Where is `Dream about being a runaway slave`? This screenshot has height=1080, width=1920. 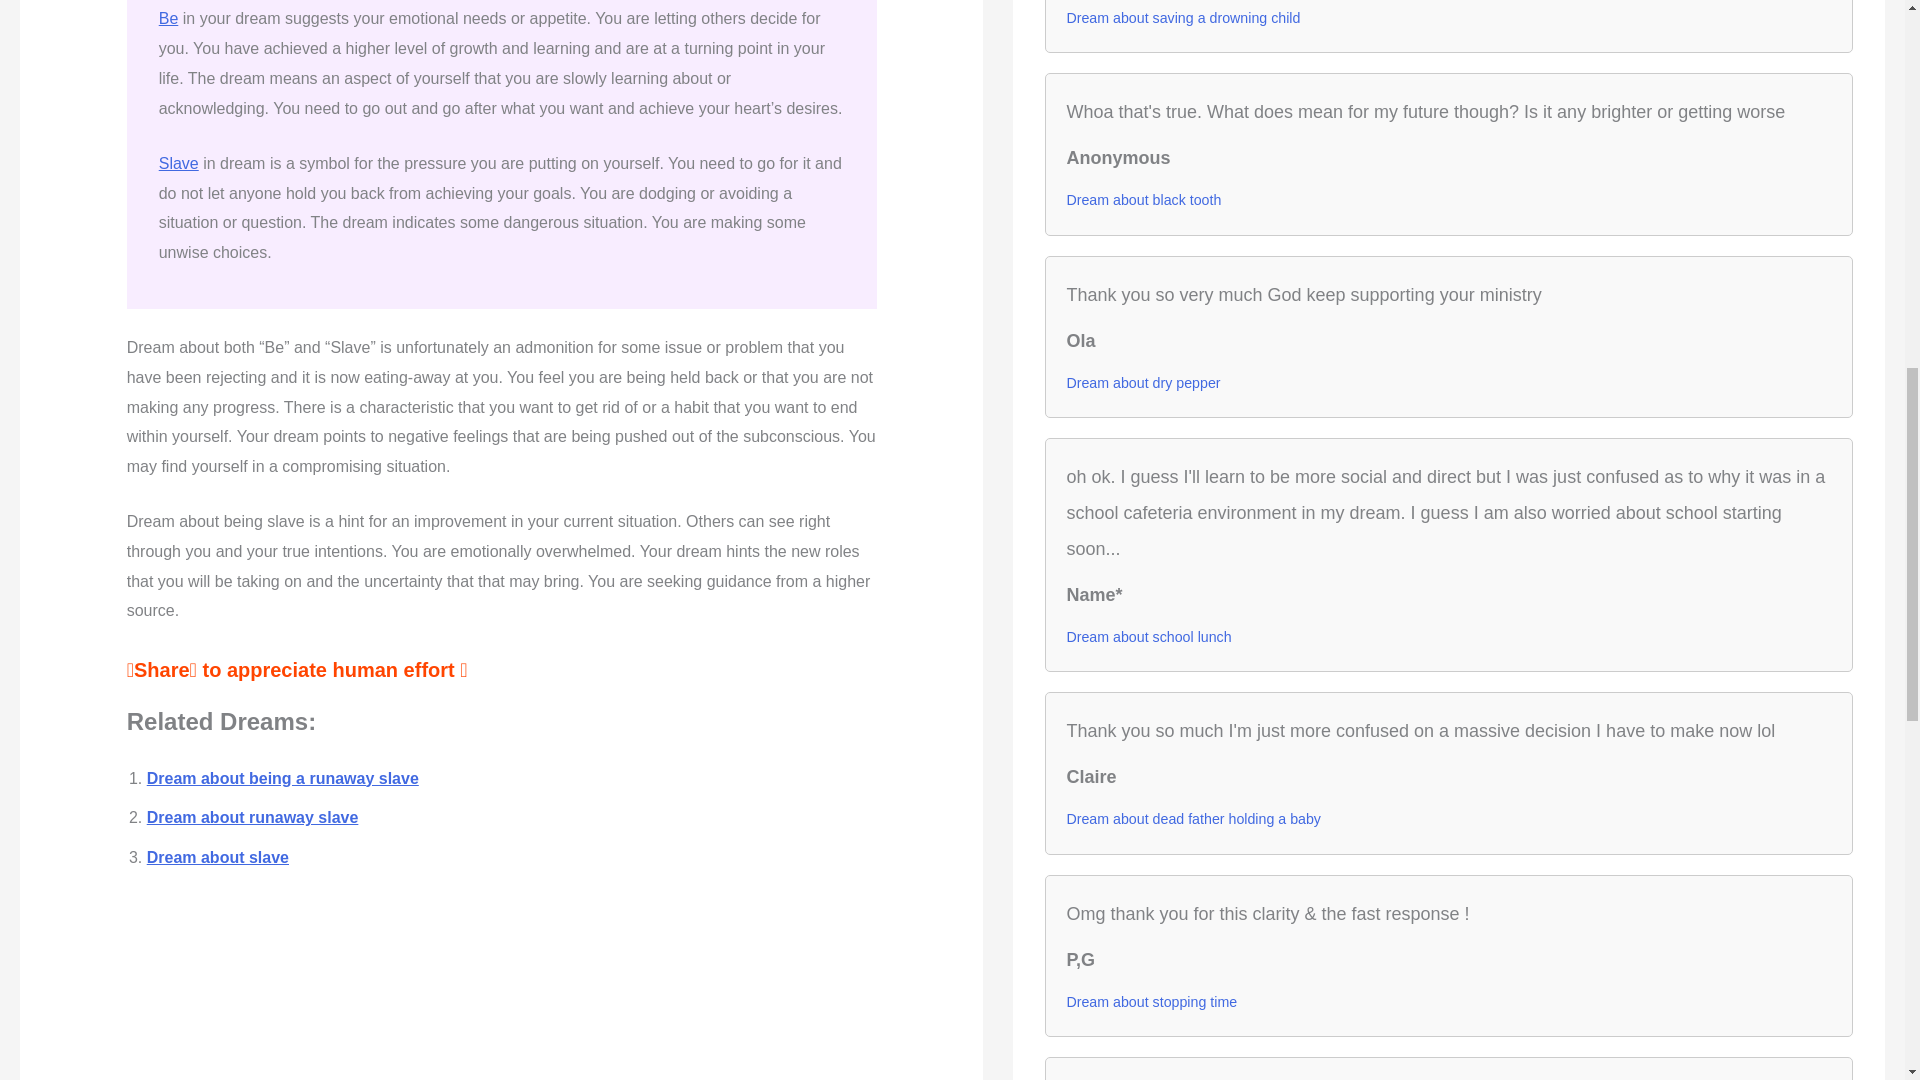 Dream about being a runaway slave is located at coordinates (282, 778).